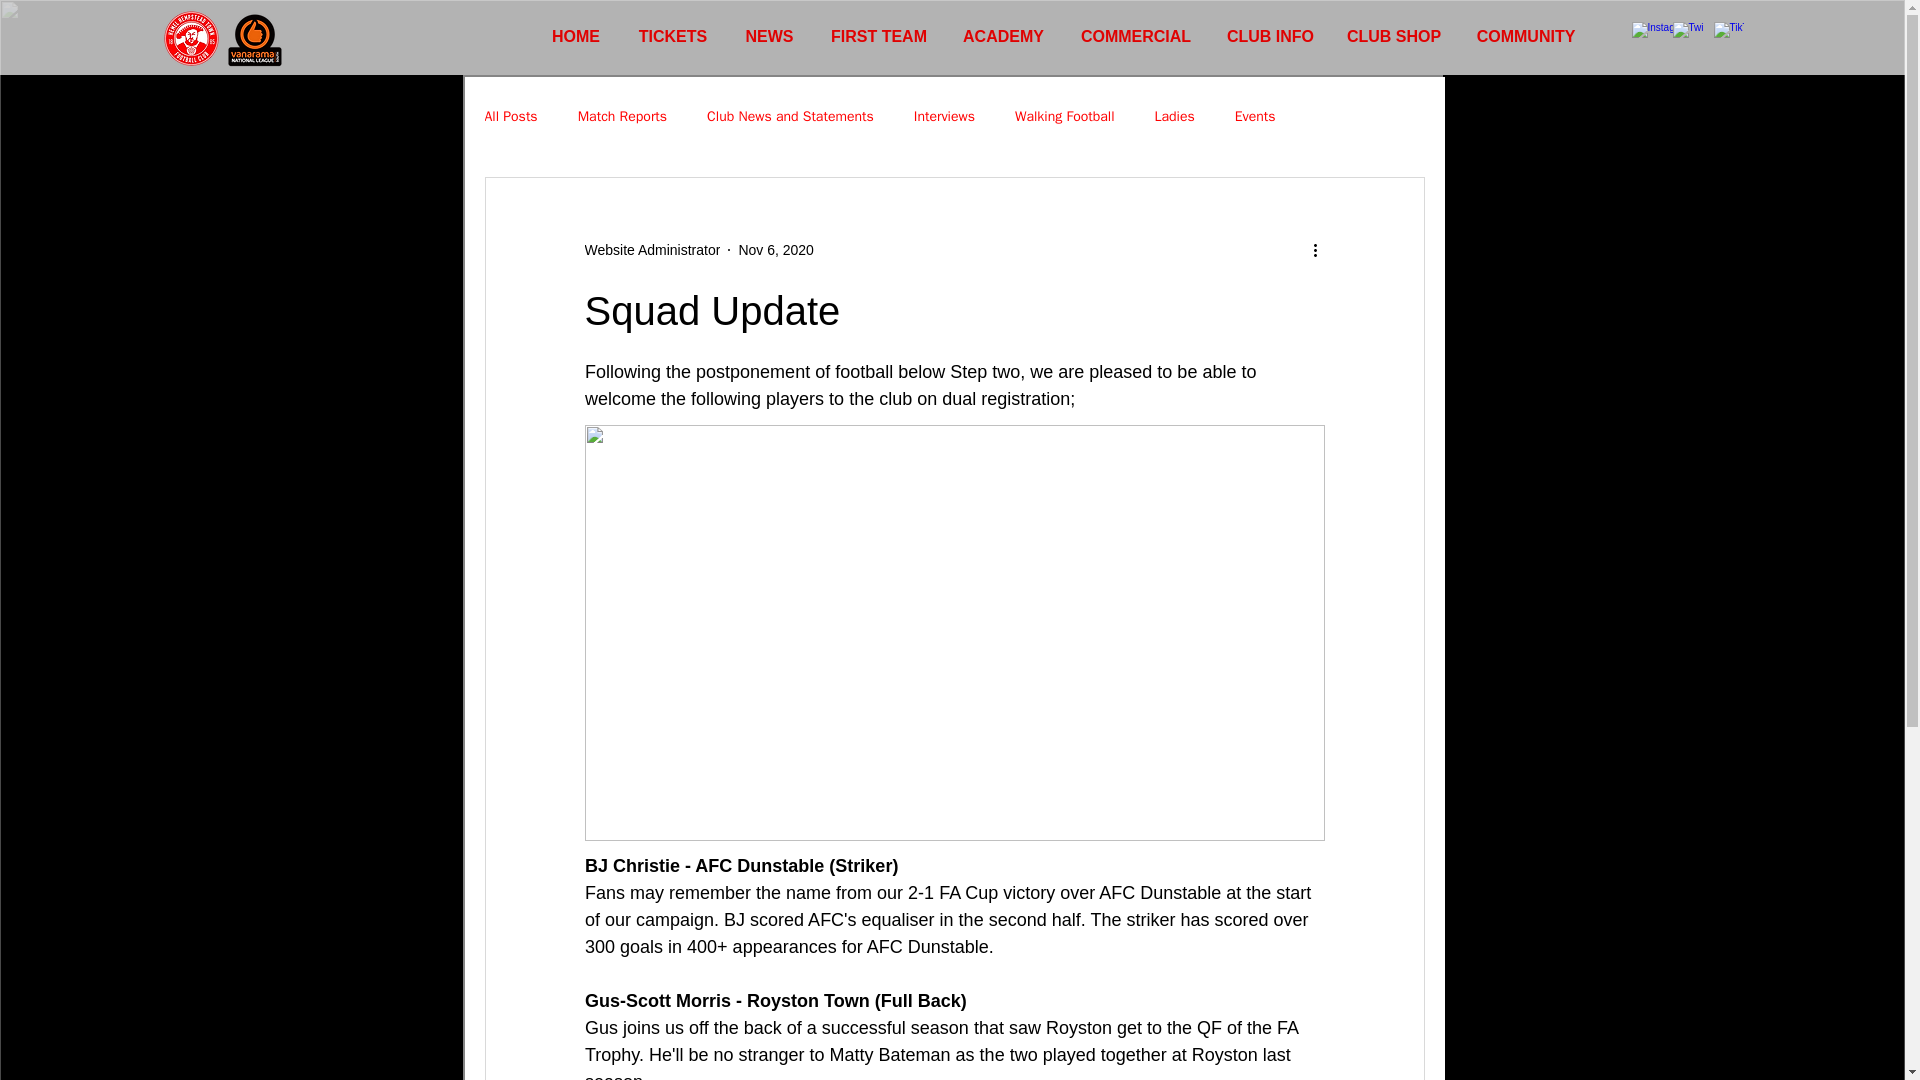 This screenshot has height=1080, width=1920. What do you see at coordinates (944, 117) in the screenshot?
I see `Interviews` at bounding box center [944, 117].